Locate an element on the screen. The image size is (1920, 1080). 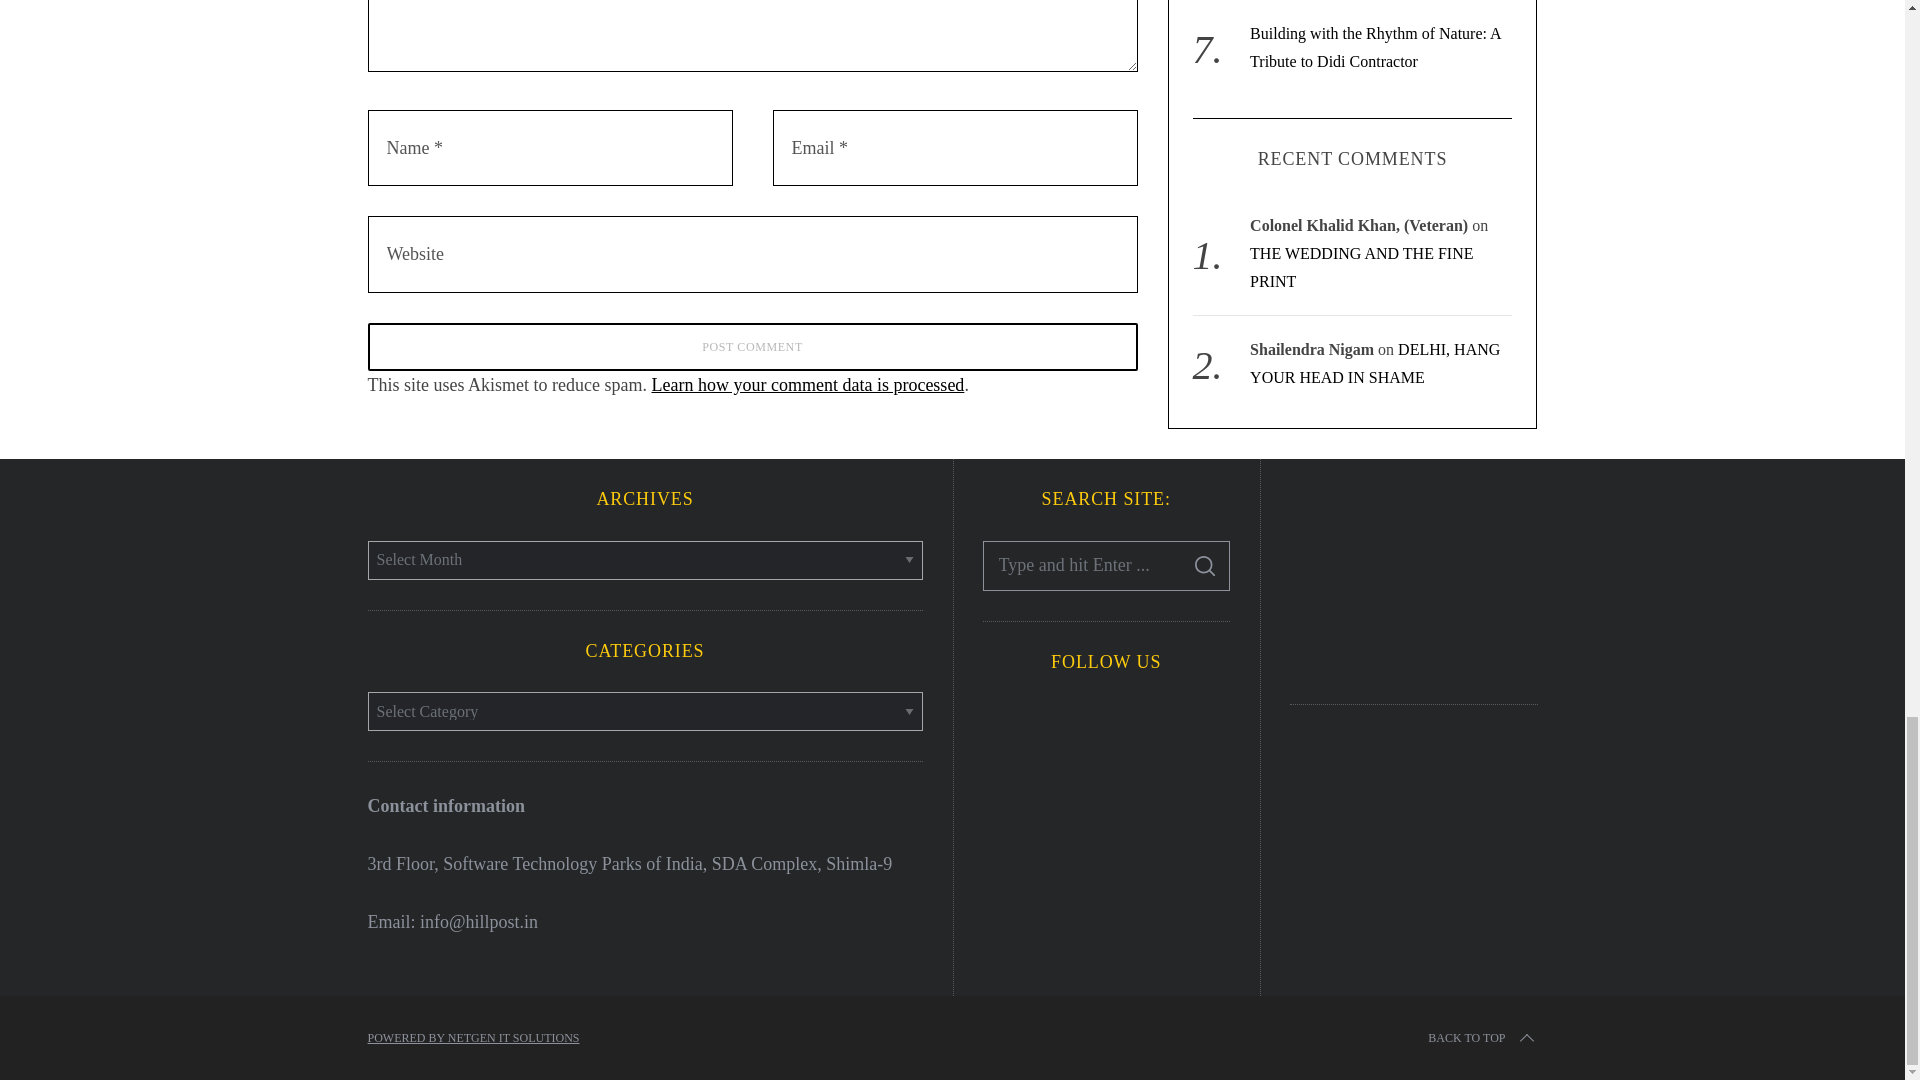
Learn how your comment data is processed is located at coordinates (806, 384).